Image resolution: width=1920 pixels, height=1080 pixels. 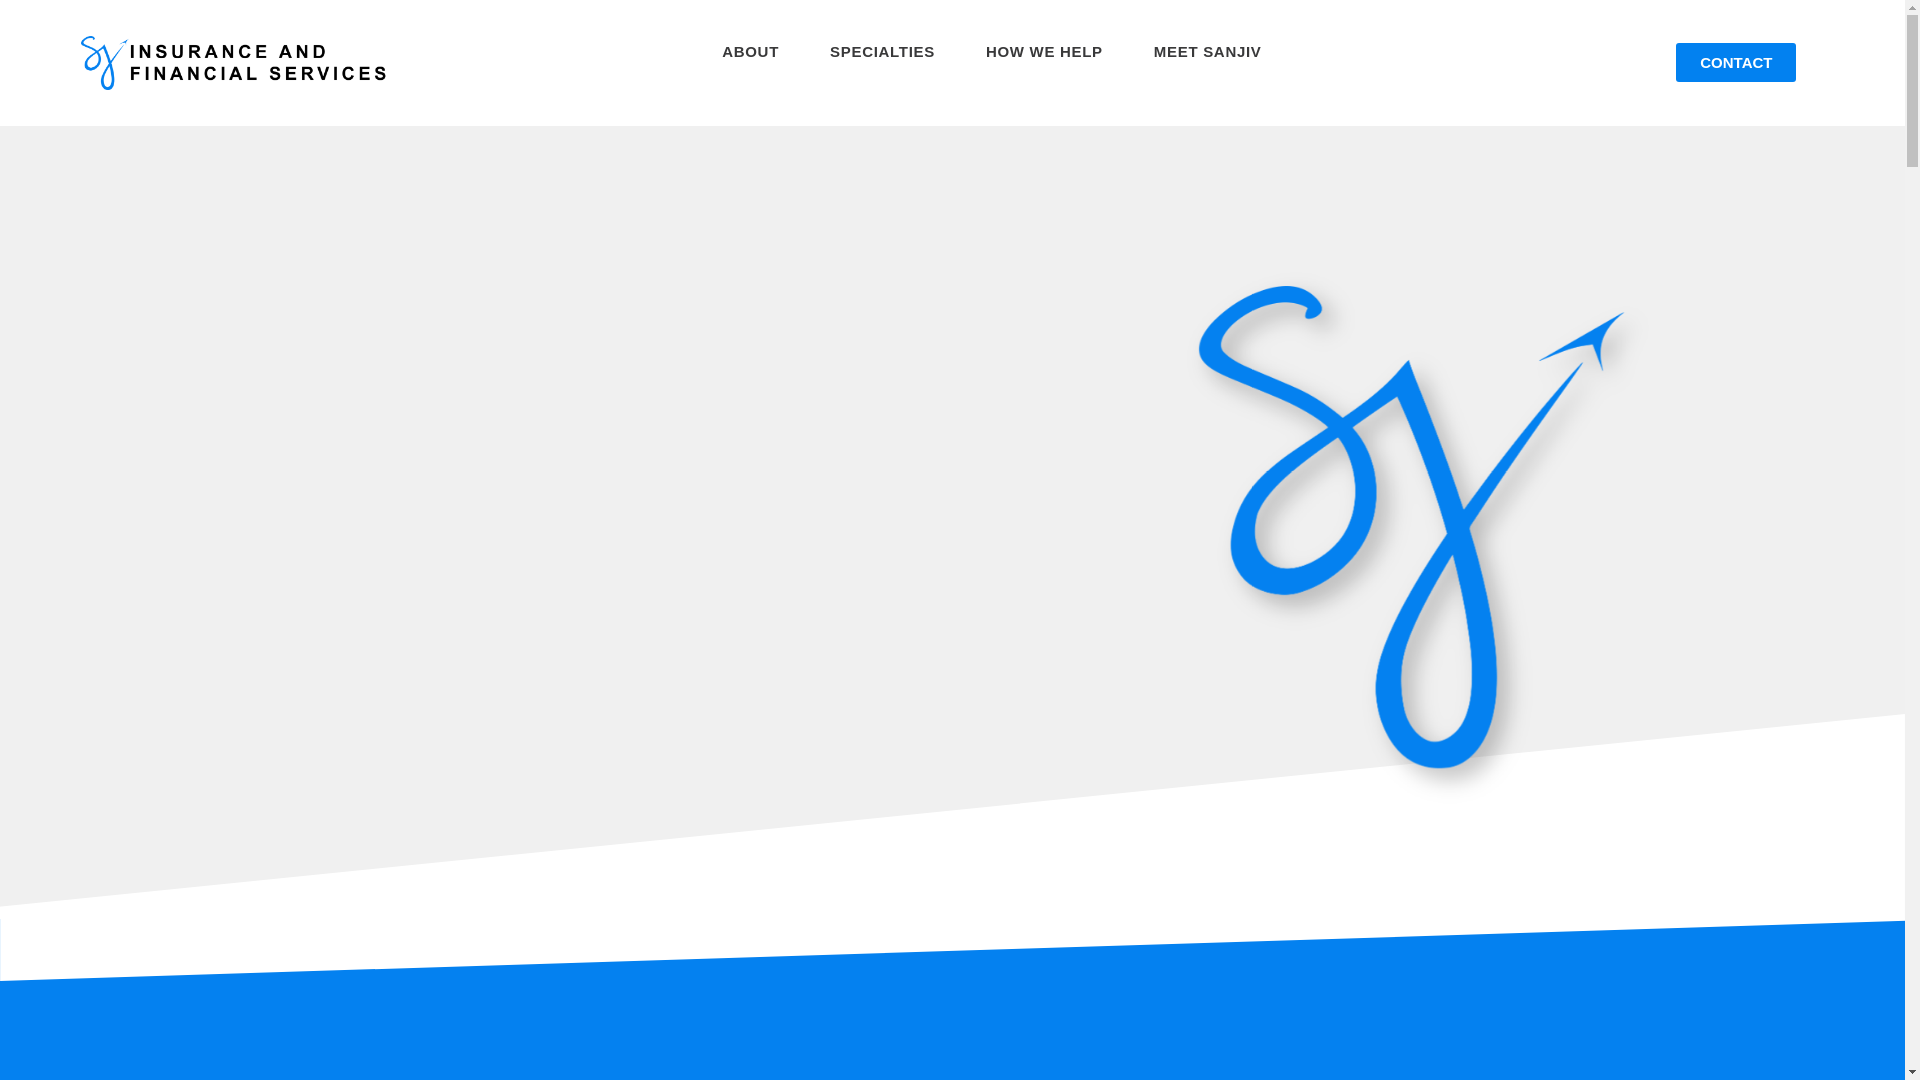 What do you see at coordinates (1044, 51) in the screenshot?
I see `HOW WE HELP` at bounding box center [1044, 51].